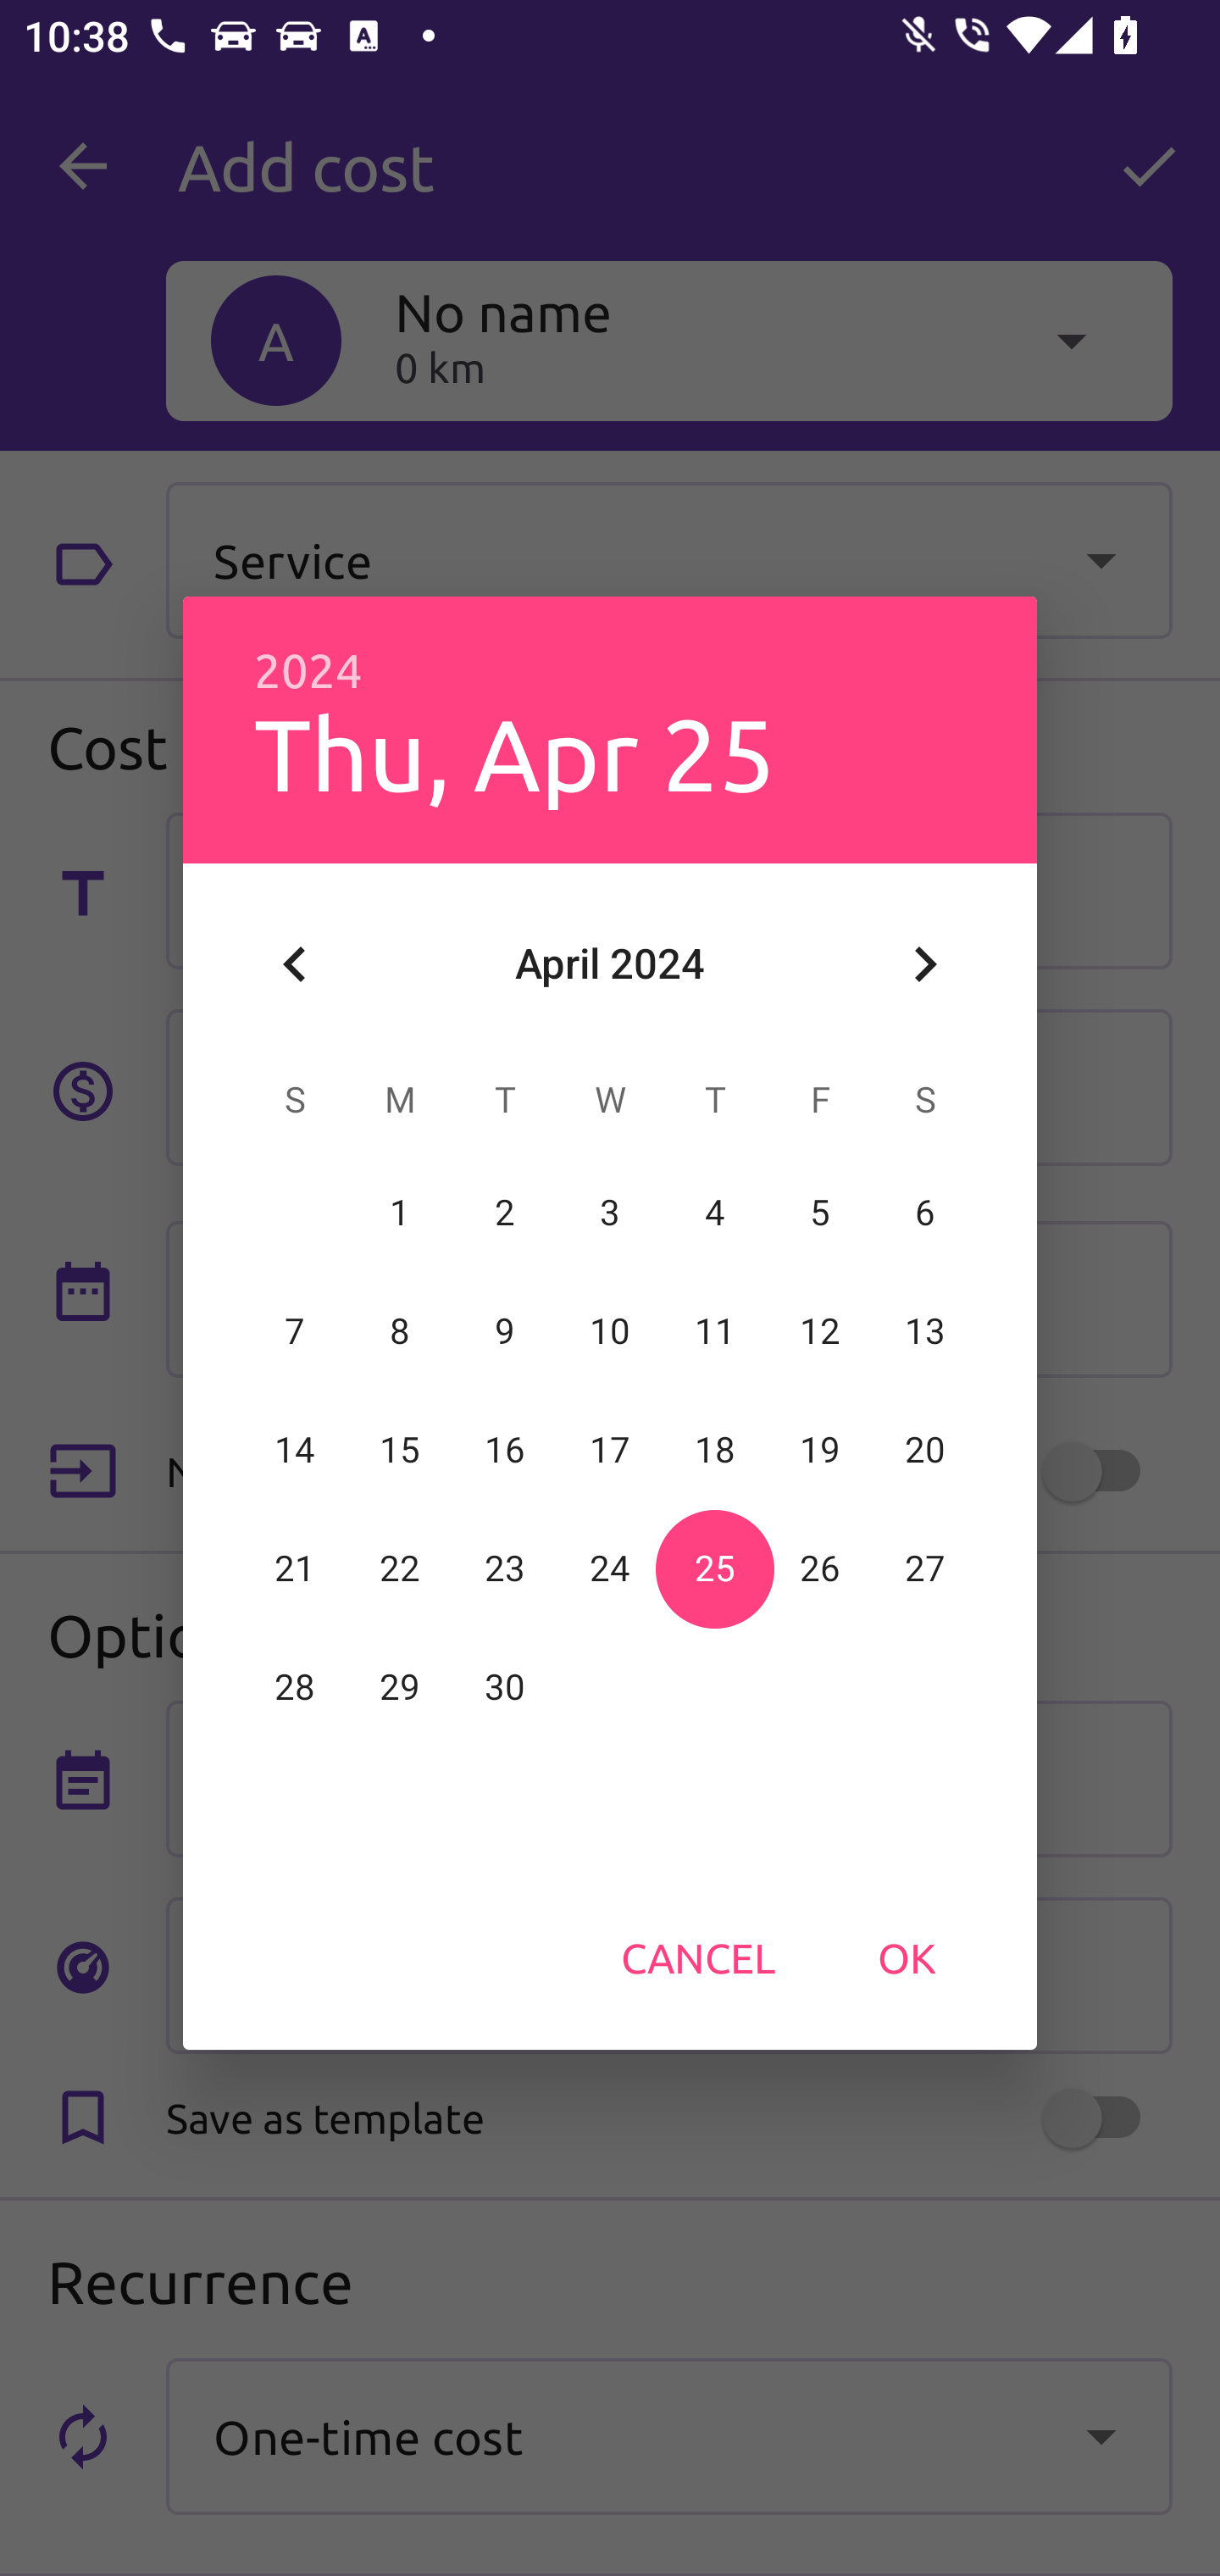 This screenshot has height=2576, width=1220. What do you see at coordinates (925, 964) in the screenshot?
I see `Next month` at bounding box center [925, 964].